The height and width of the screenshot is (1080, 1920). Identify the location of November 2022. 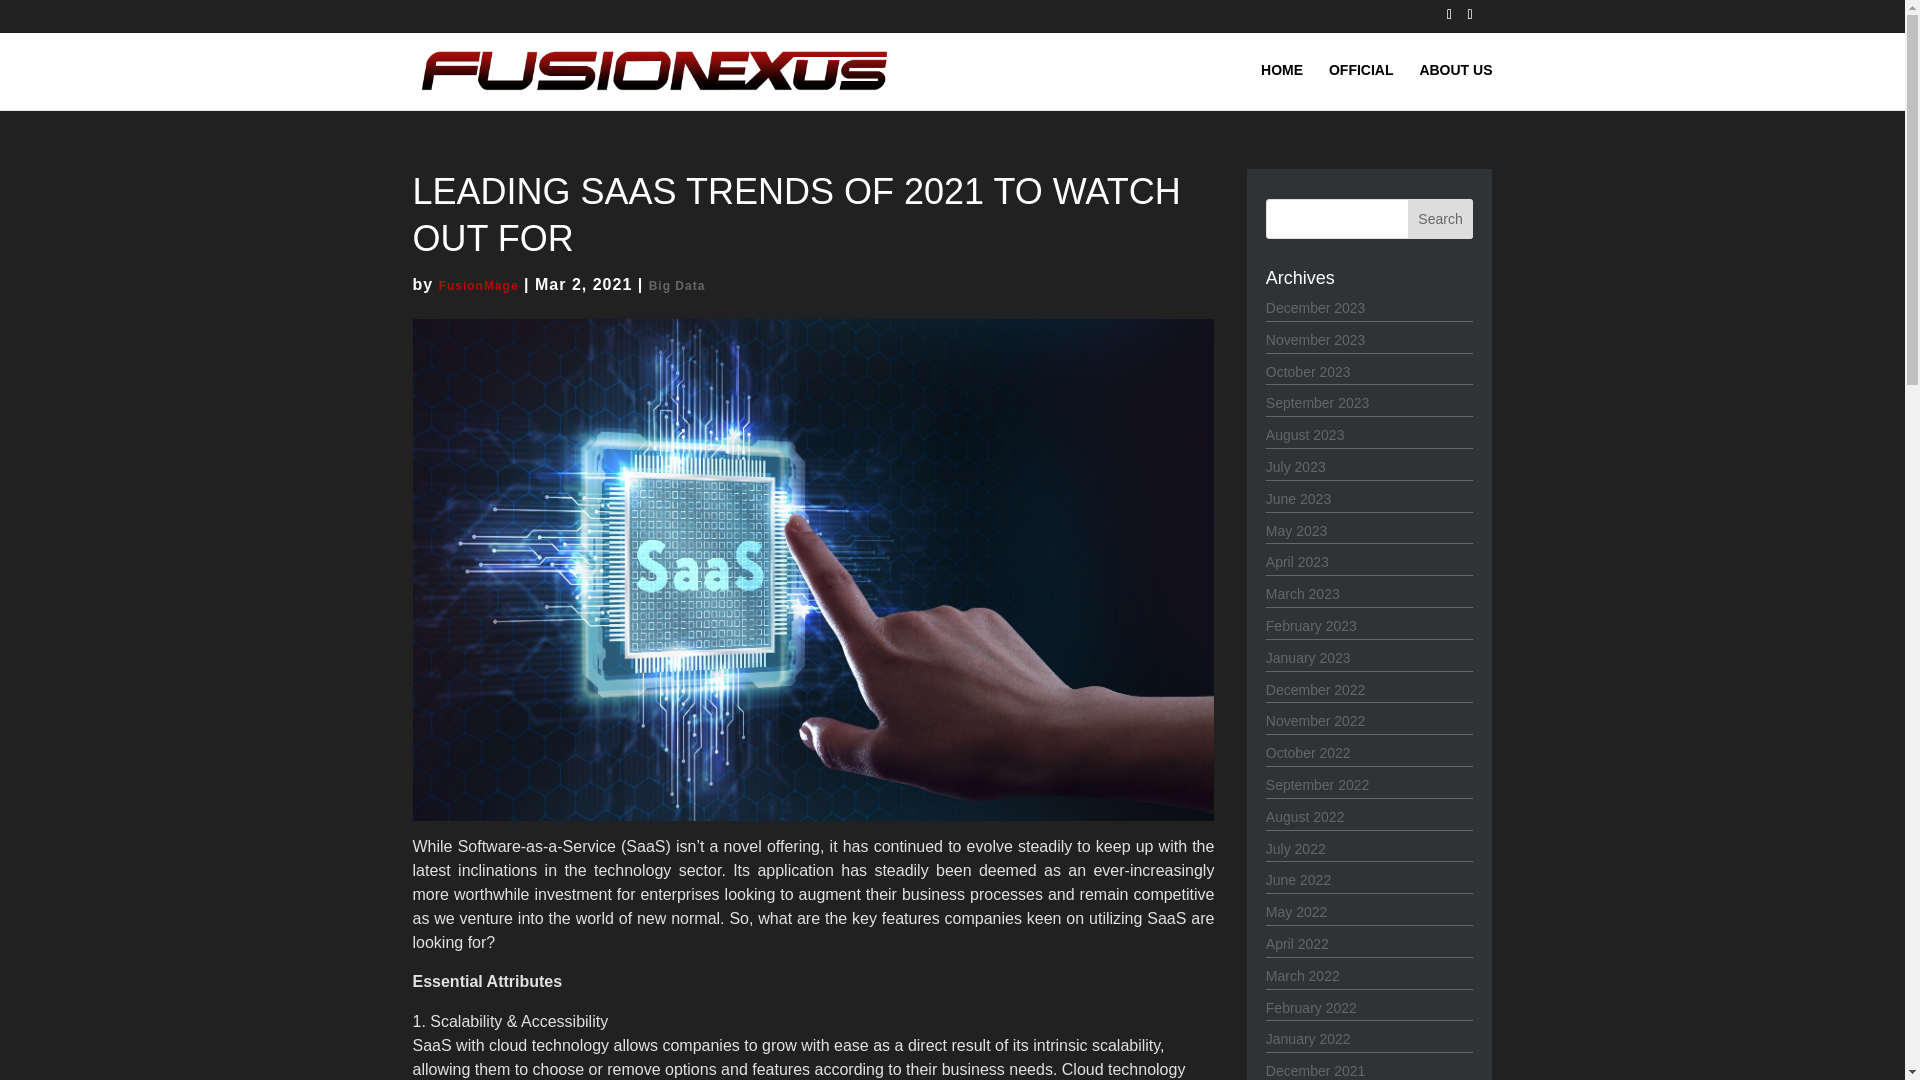
(1315, 720).